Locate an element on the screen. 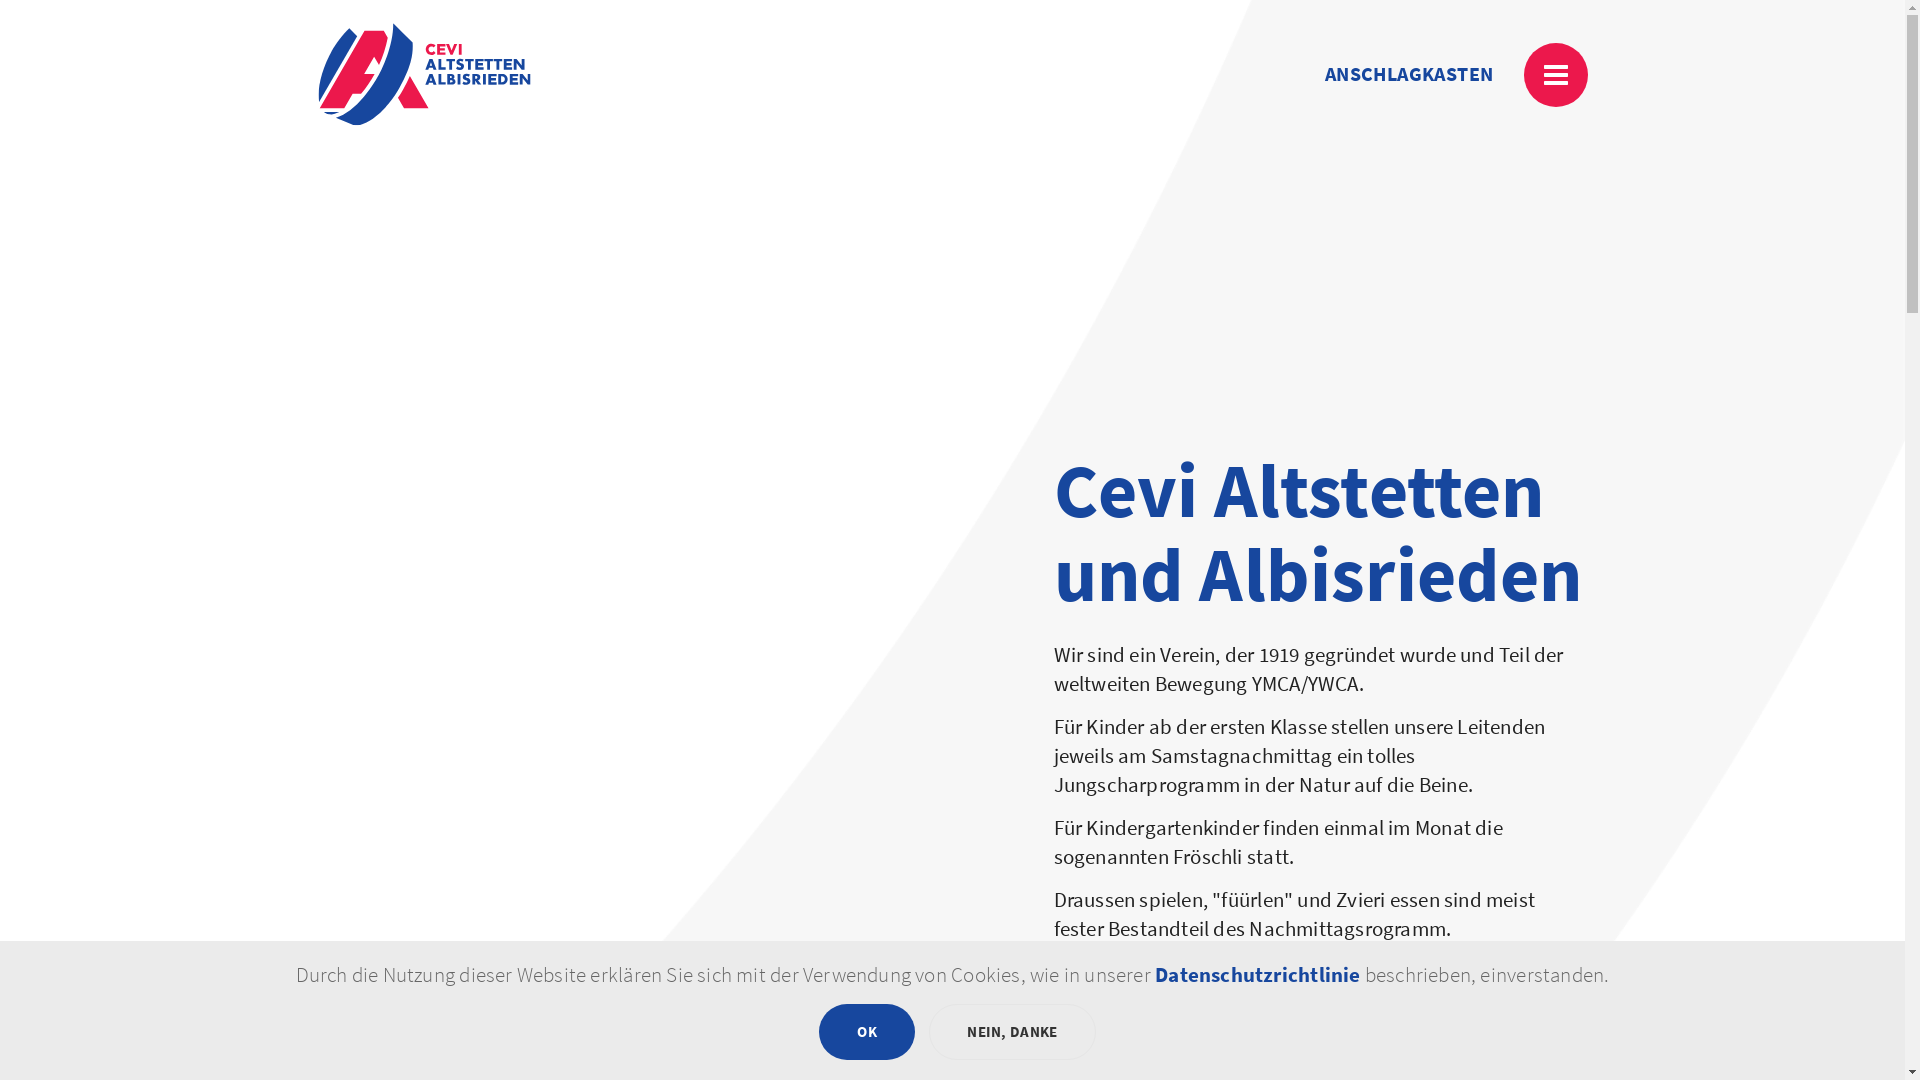 The image size is (1920, 1080). OK is located at coordinates (867, 1032).